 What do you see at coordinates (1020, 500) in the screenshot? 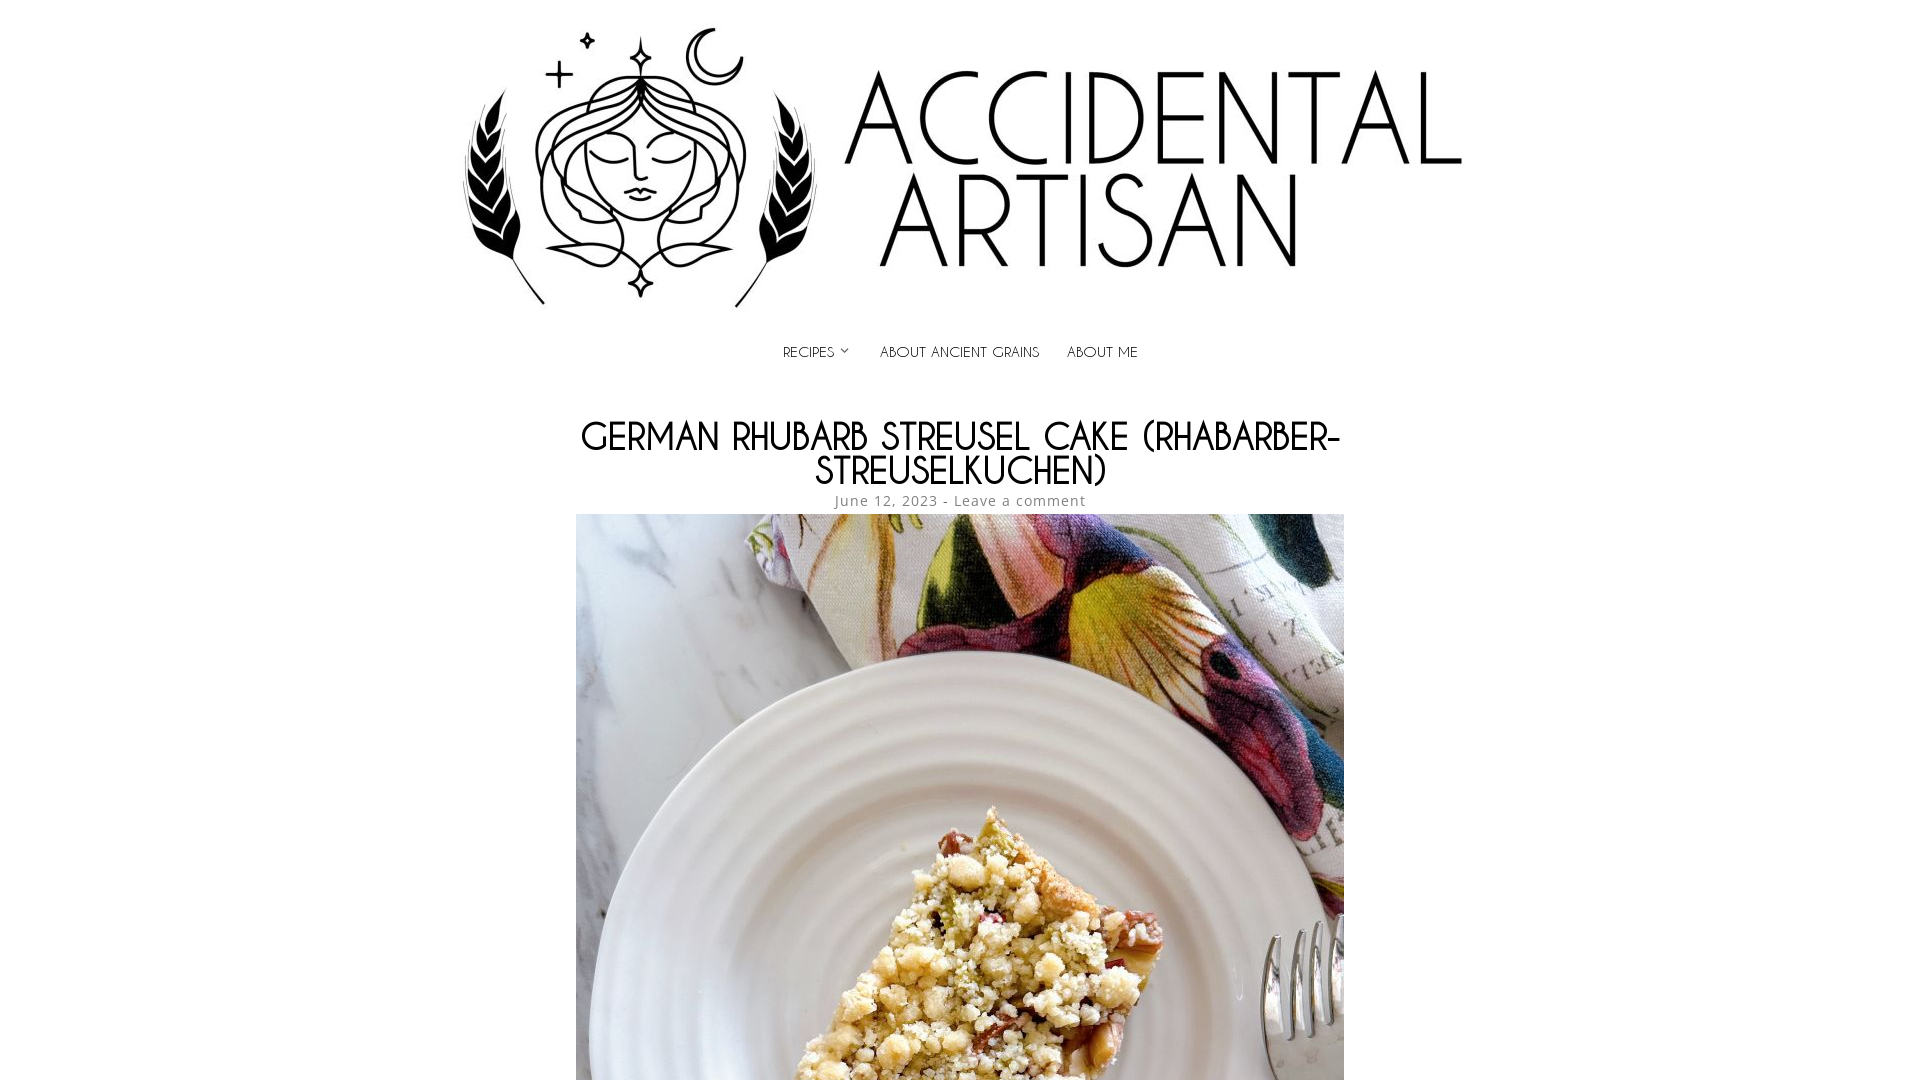
I see `Leave a comment` at bounding box center [1020, 500].